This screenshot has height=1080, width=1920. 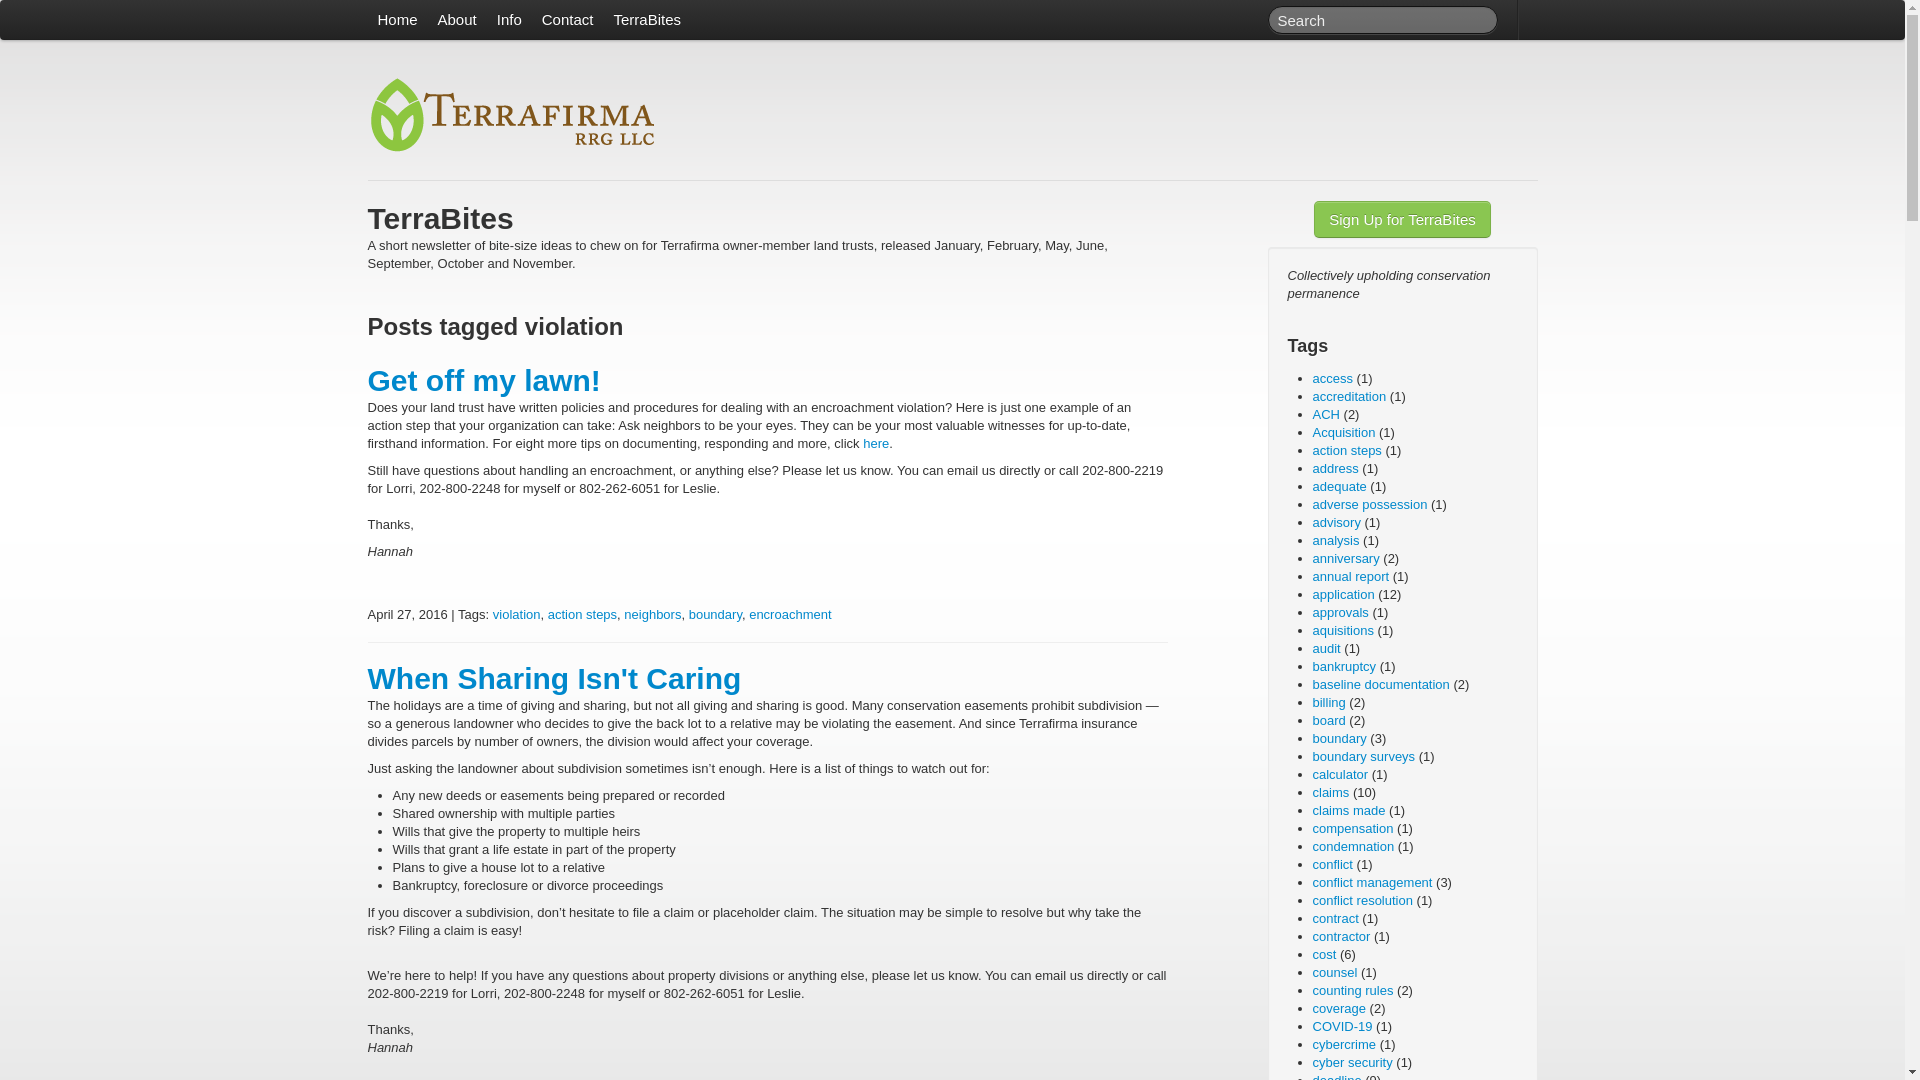 What do you see at coordinates (1335, 522) in the screenshot?
I see `advisory` at bounding box center [1335, 522].